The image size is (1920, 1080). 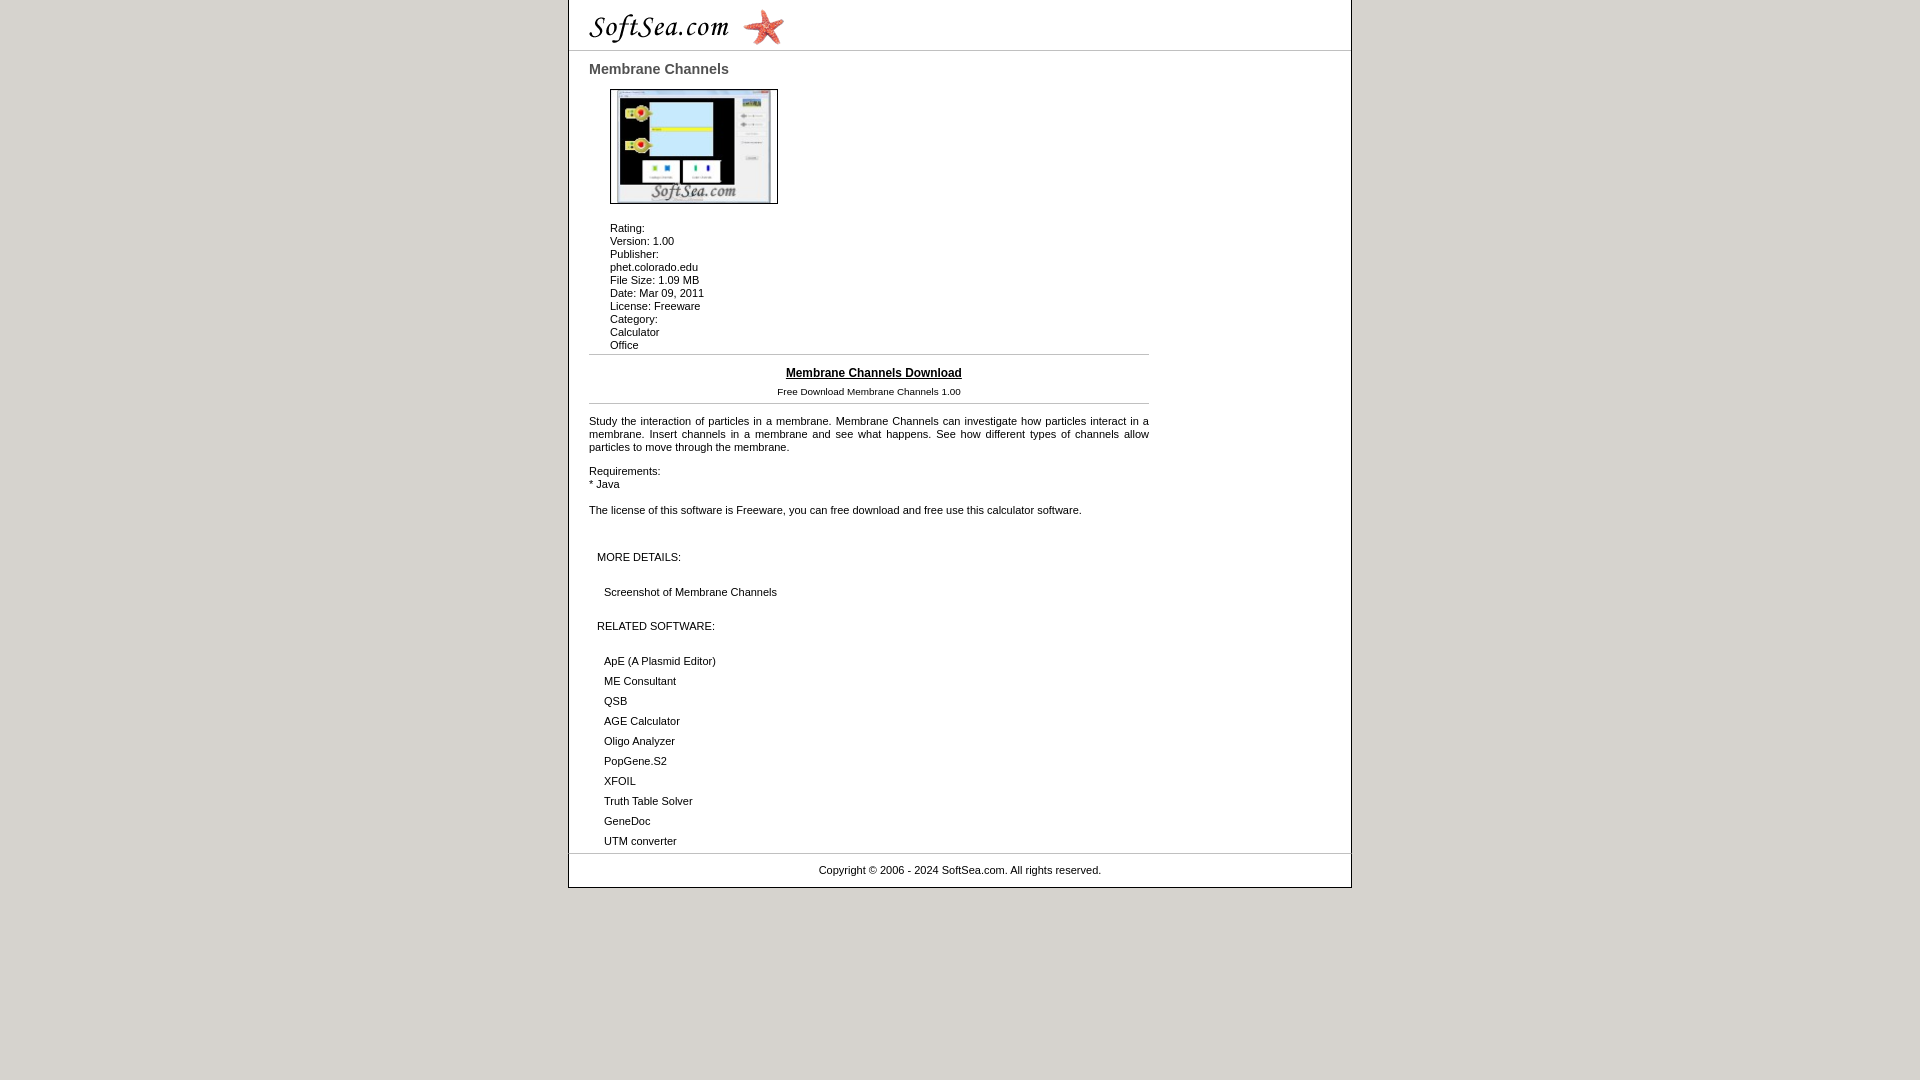 What do you see at coordinates (690, 592) in the screenshot?
I see `Screenshot of Membrane Channels` at bounding box center [690, 592].